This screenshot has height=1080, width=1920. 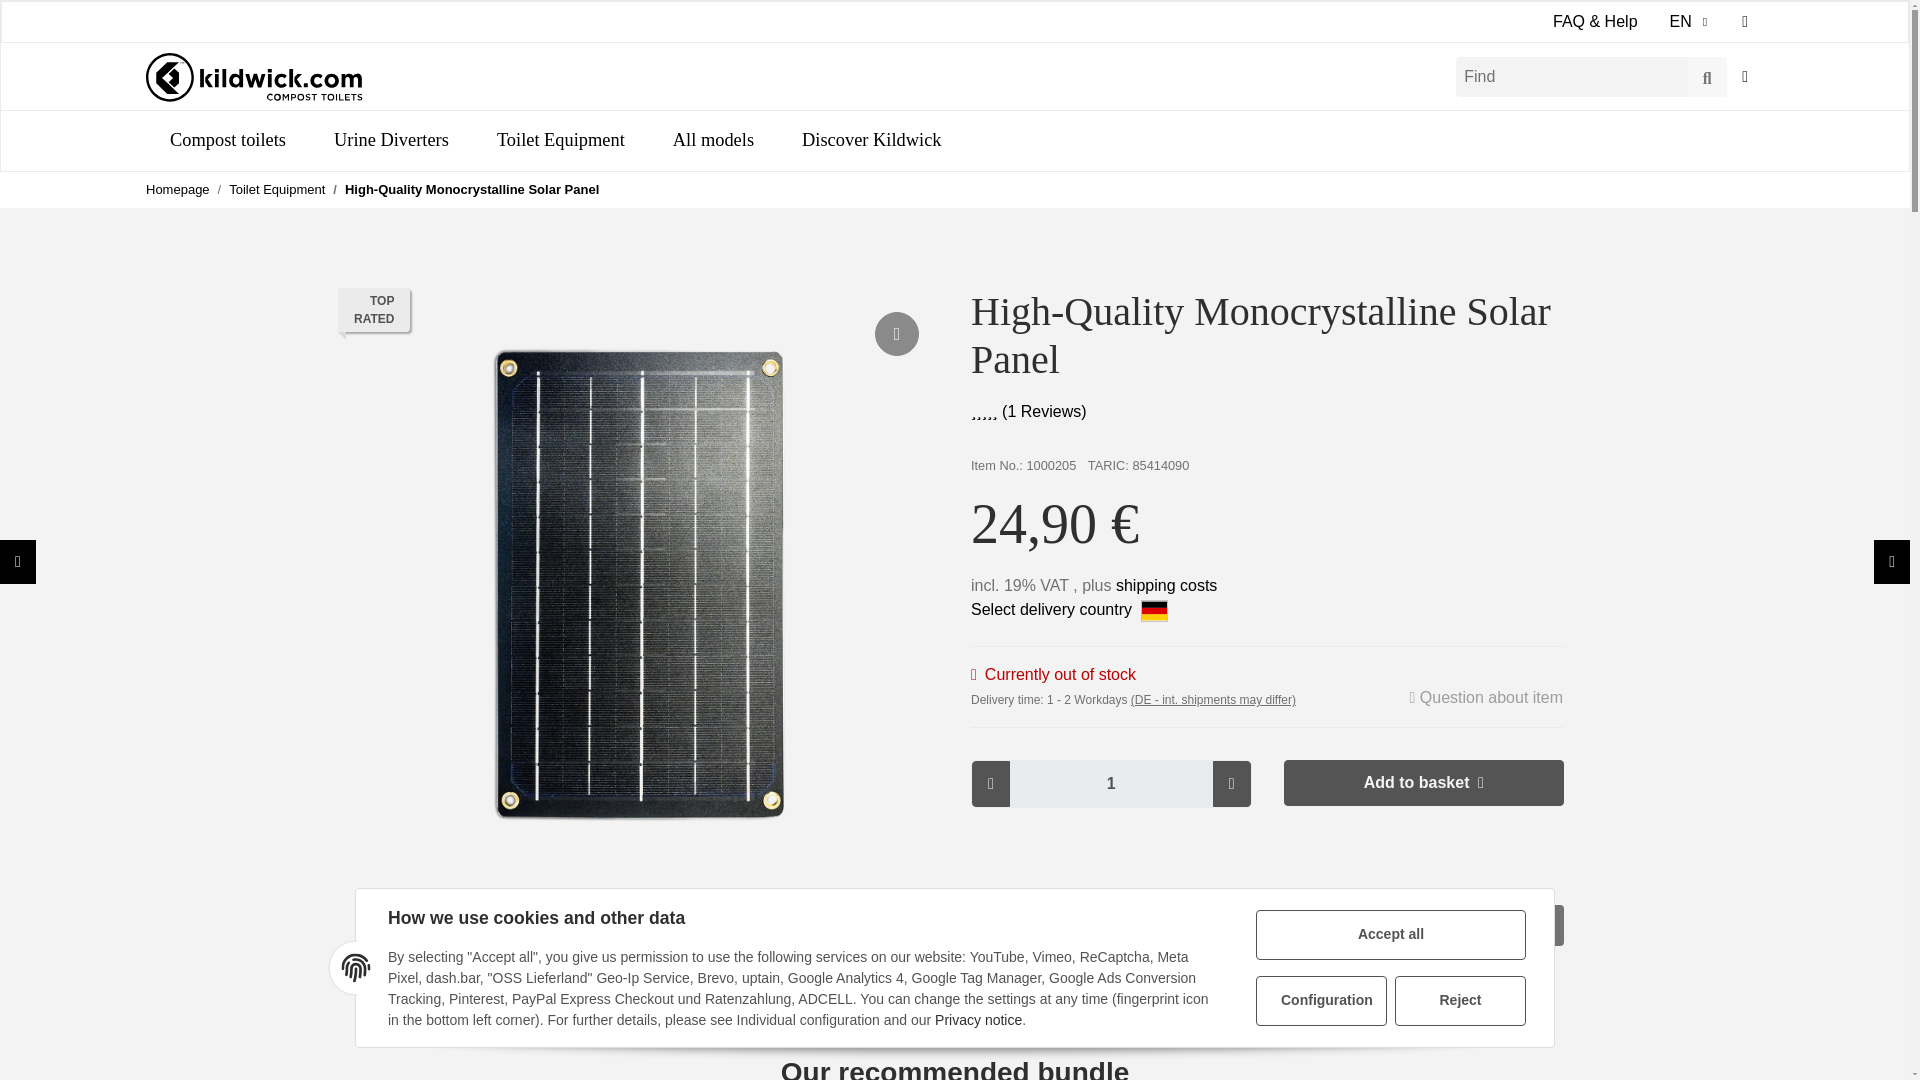 I want to click on 1, so click(x=1111, y=784).